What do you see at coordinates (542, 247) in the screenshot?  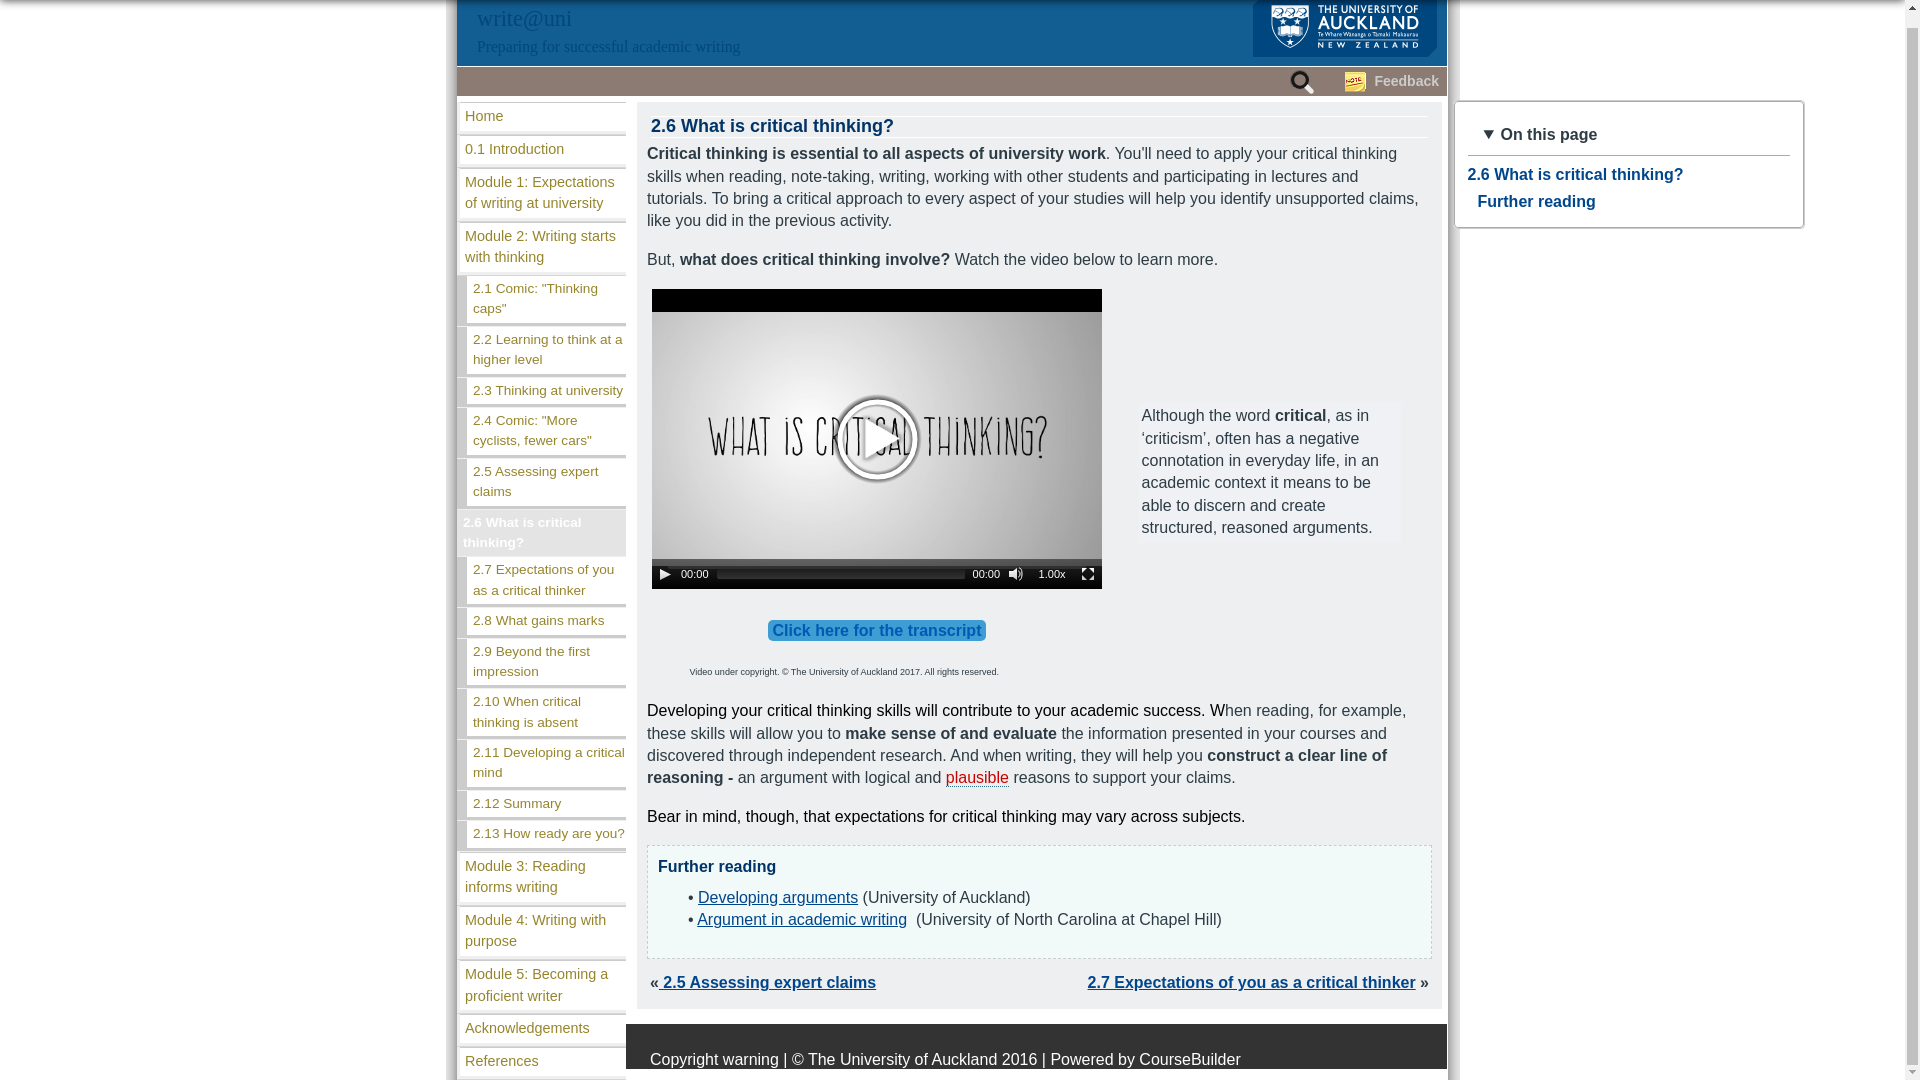 I see `Module 2: Writing starts with thinking` at bounding box center [542, 247].